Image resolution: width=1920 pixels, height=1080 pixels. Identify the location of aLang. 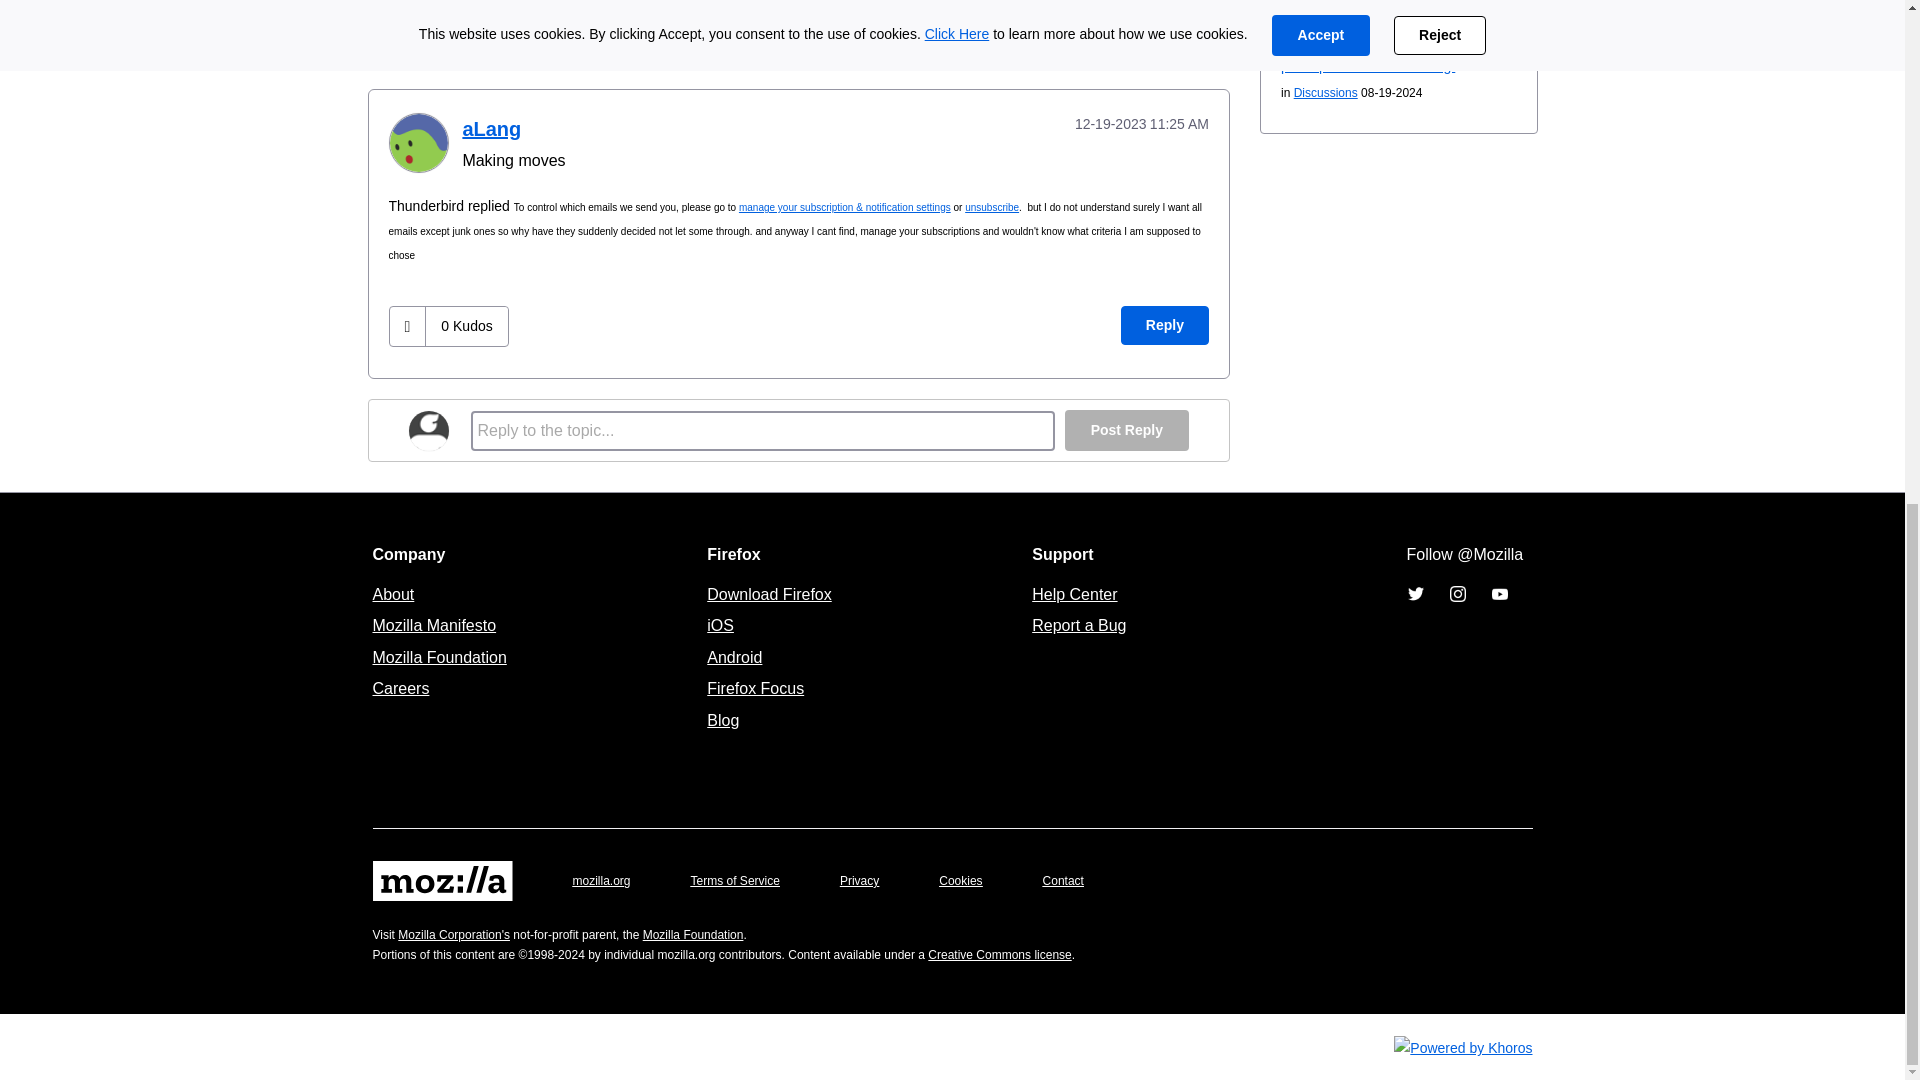
(491, 128).